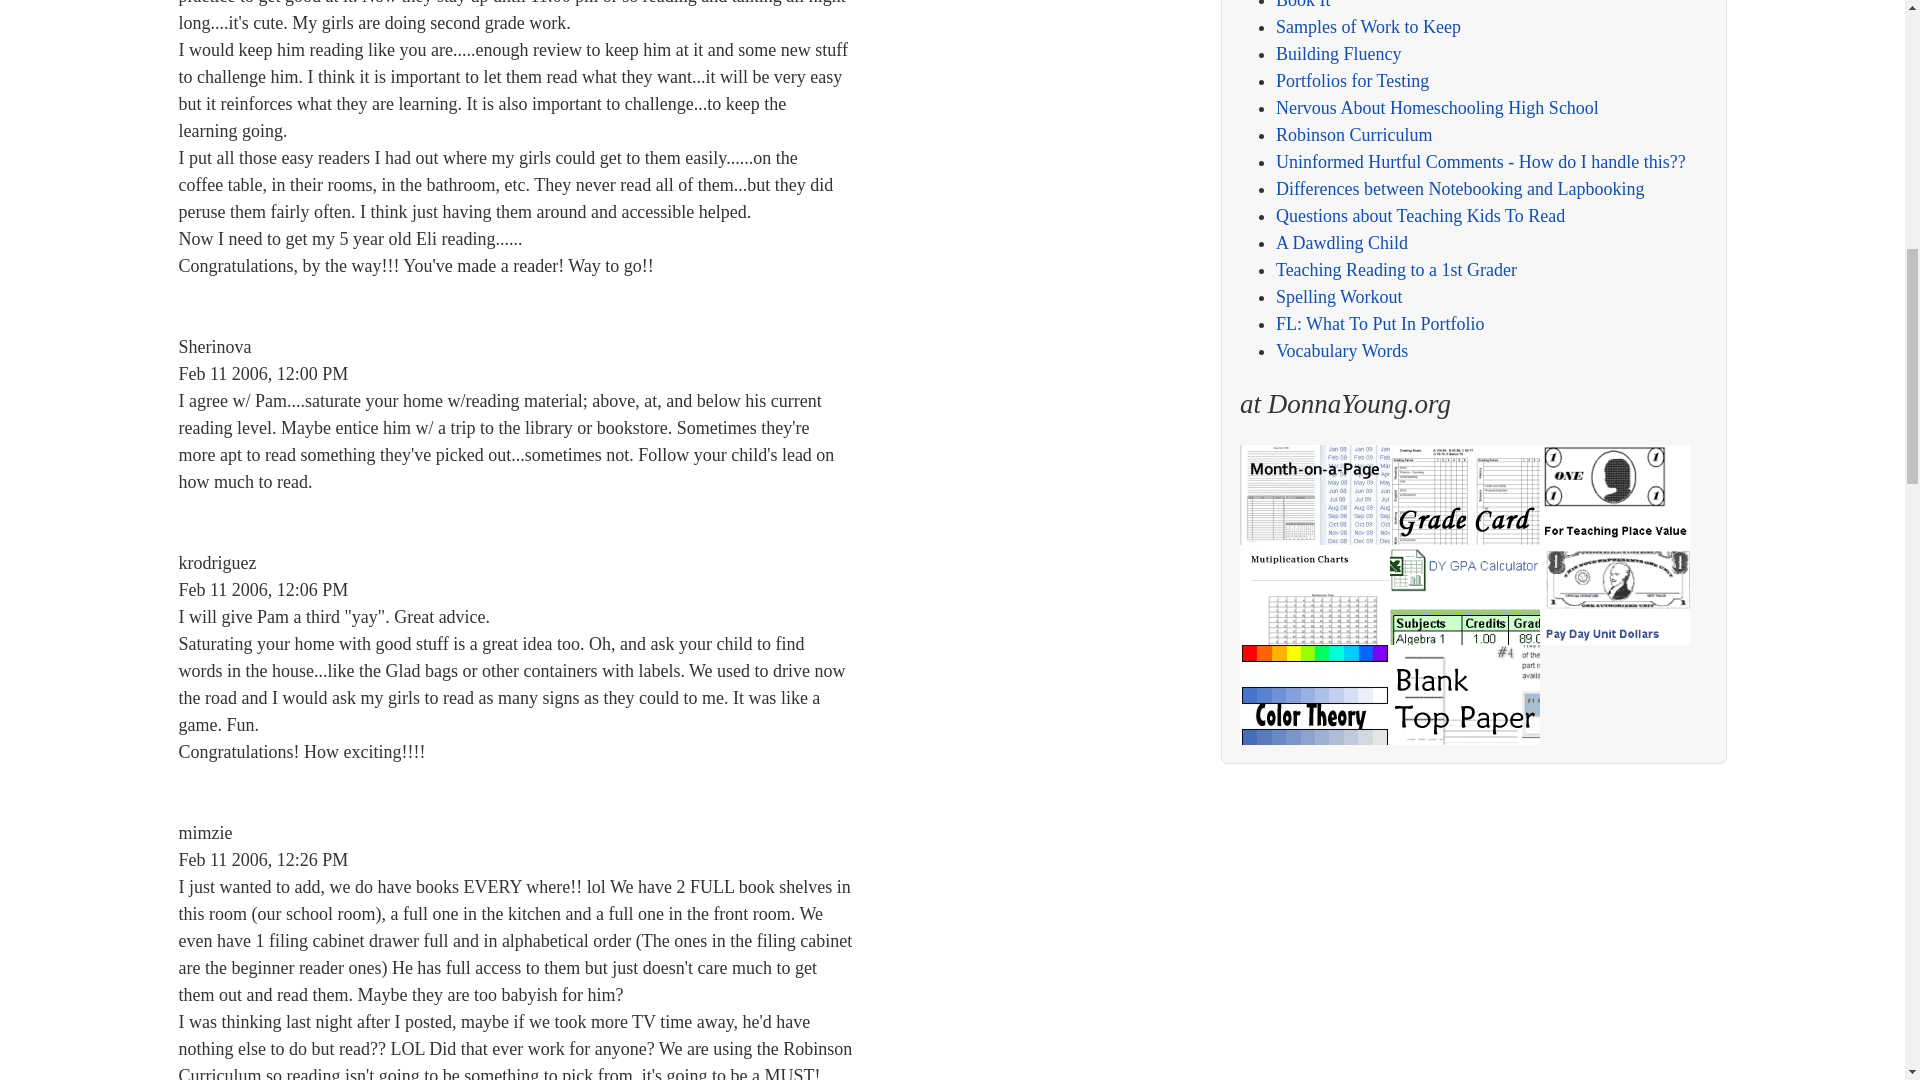 Image resolution: width=1920 pixels, height=1080 pixels. Describe the element at coordinates (1352, 80) in the screenshot. I see `Portfolios for Testing` at that location.